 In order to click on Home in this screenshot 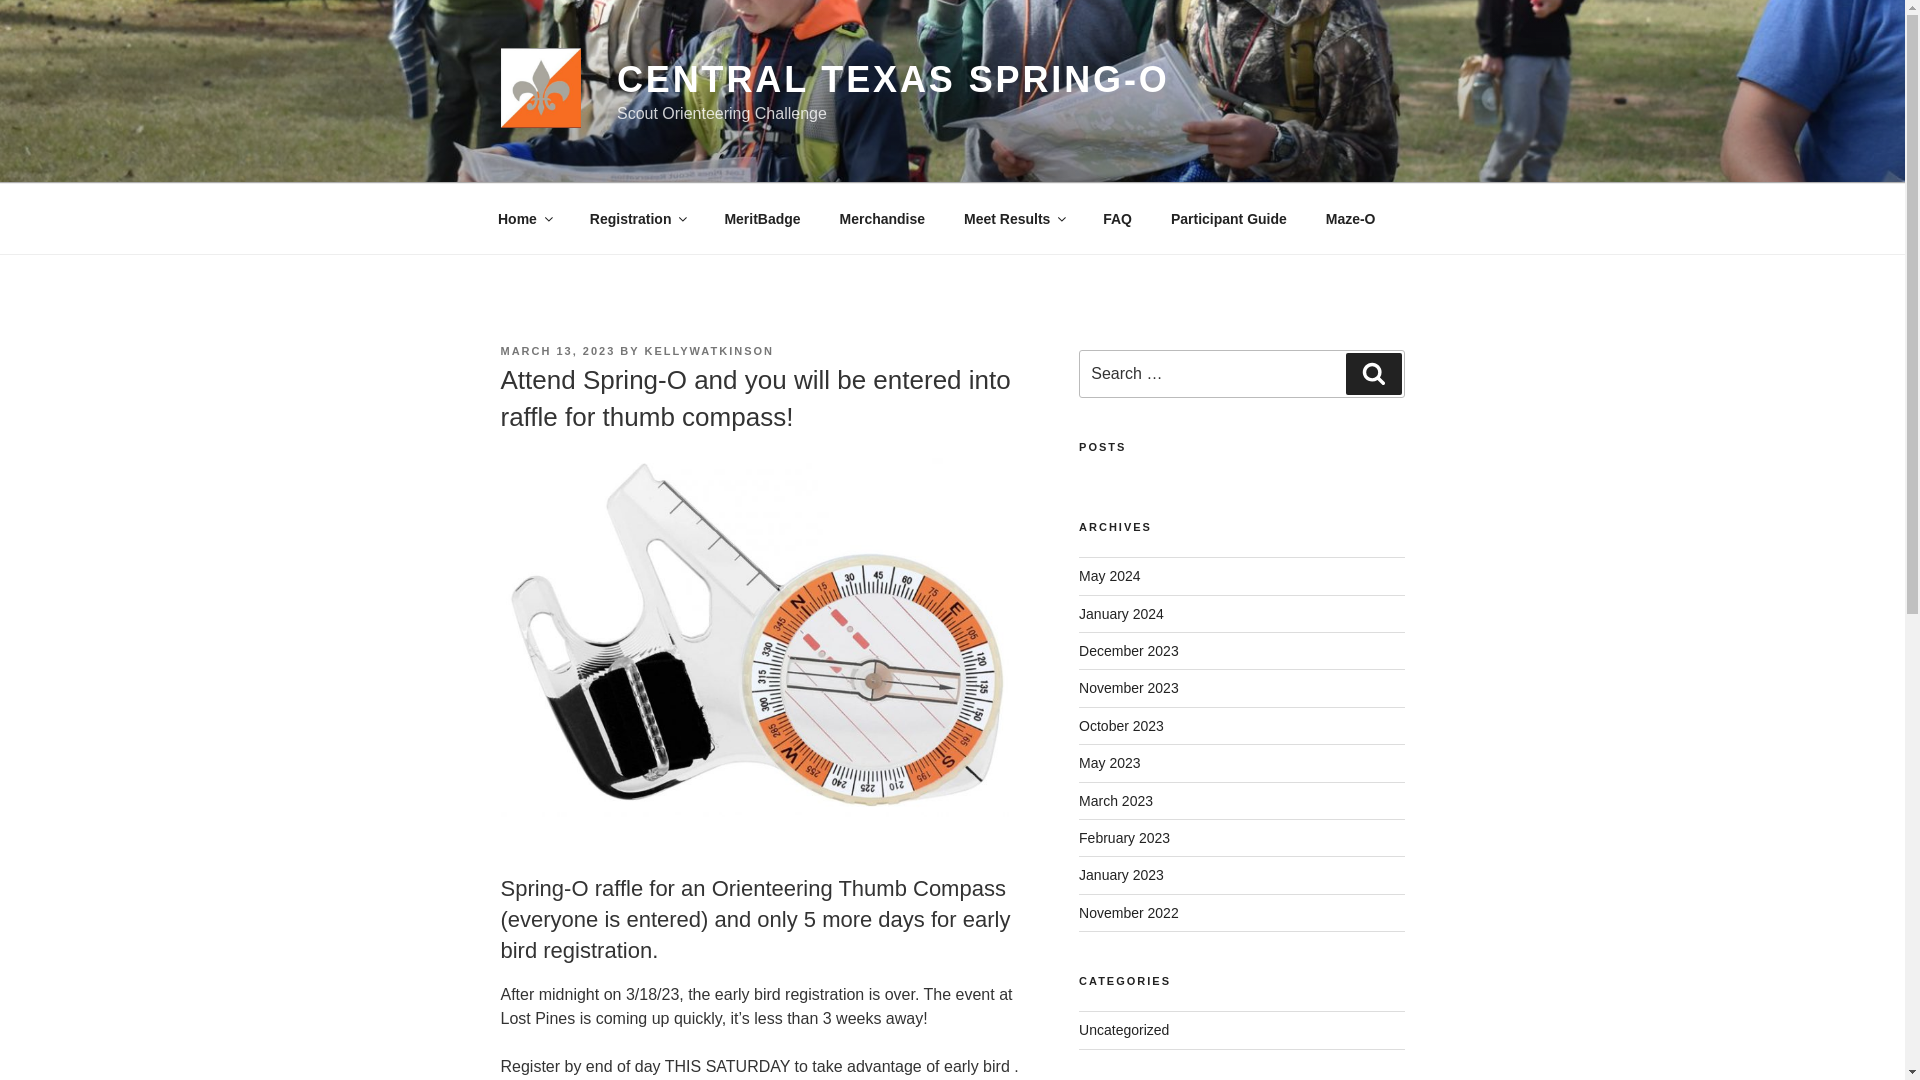, I will do `click(524, 218)`.